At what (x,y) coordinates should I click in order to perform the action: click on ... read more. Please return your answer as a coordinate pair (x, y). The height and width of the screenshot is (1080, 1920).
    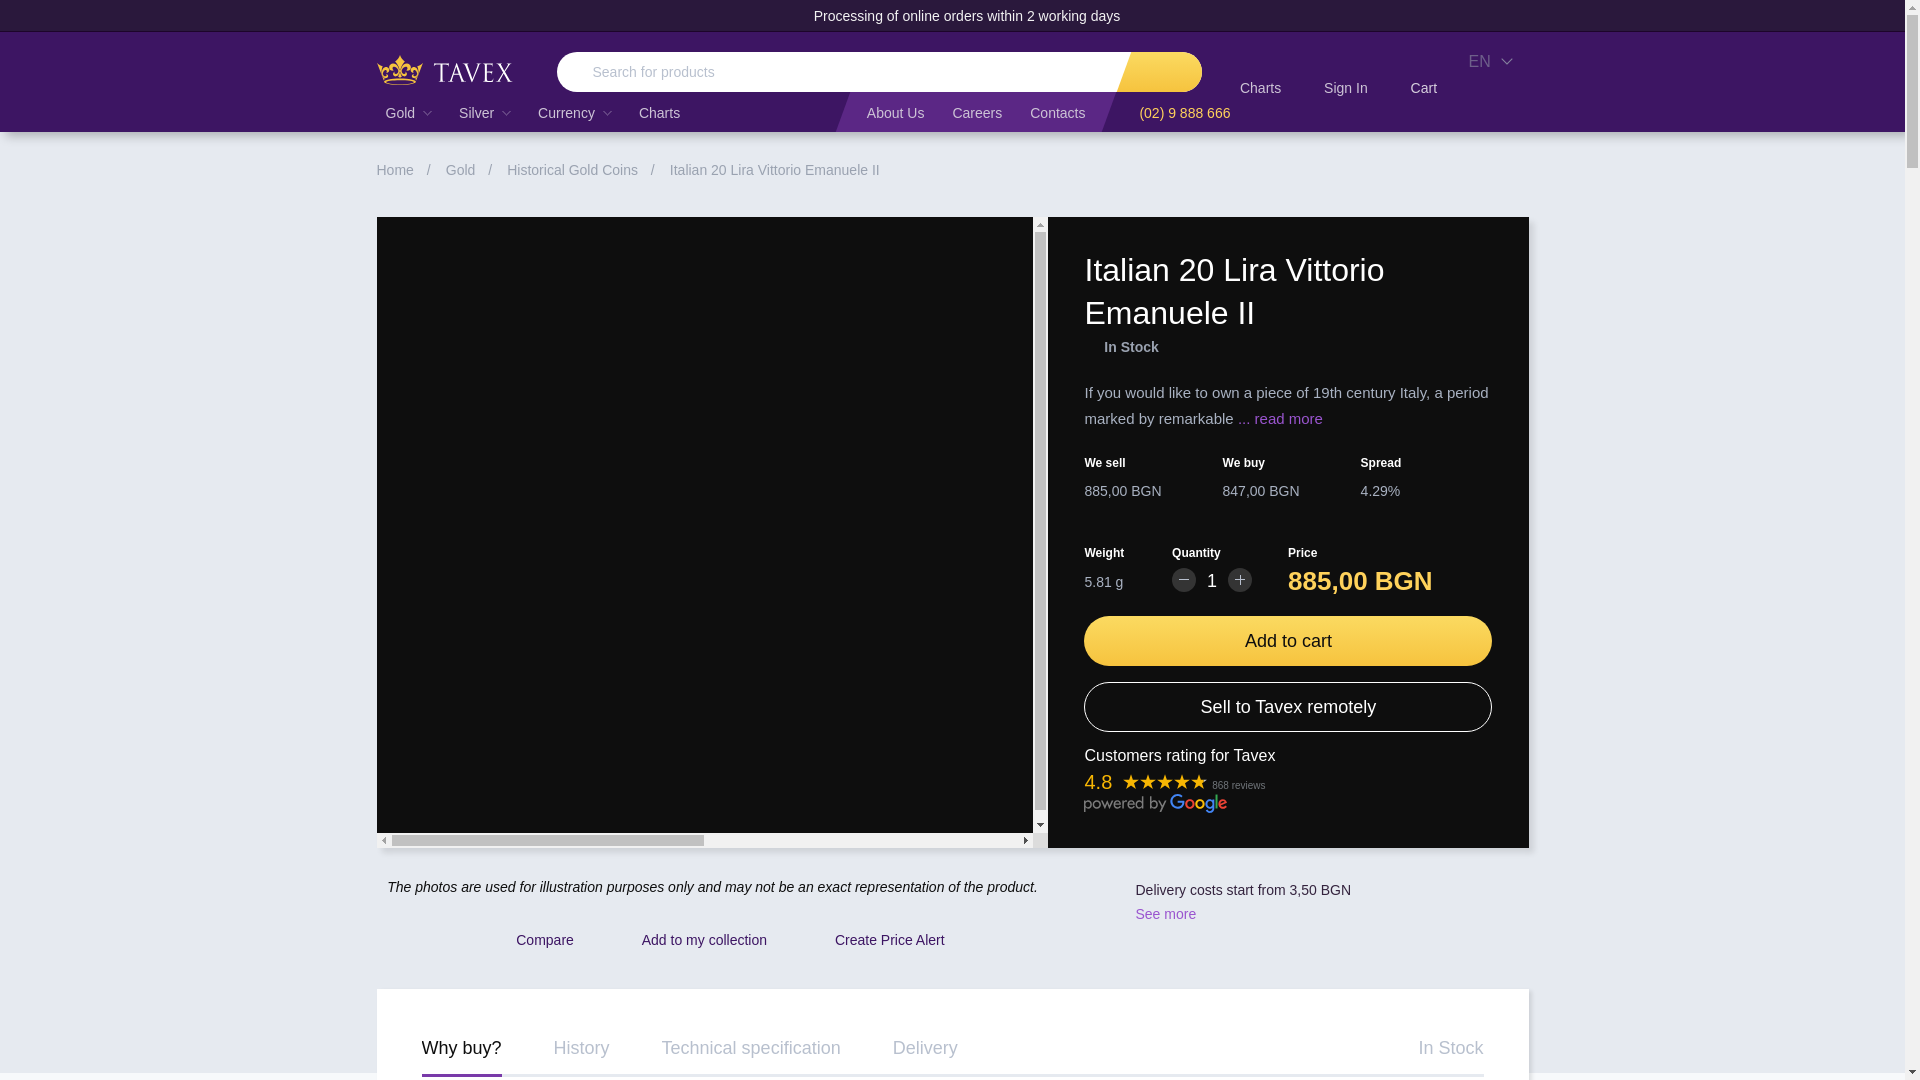
    Looking at the image, I should click on (1280, 418).